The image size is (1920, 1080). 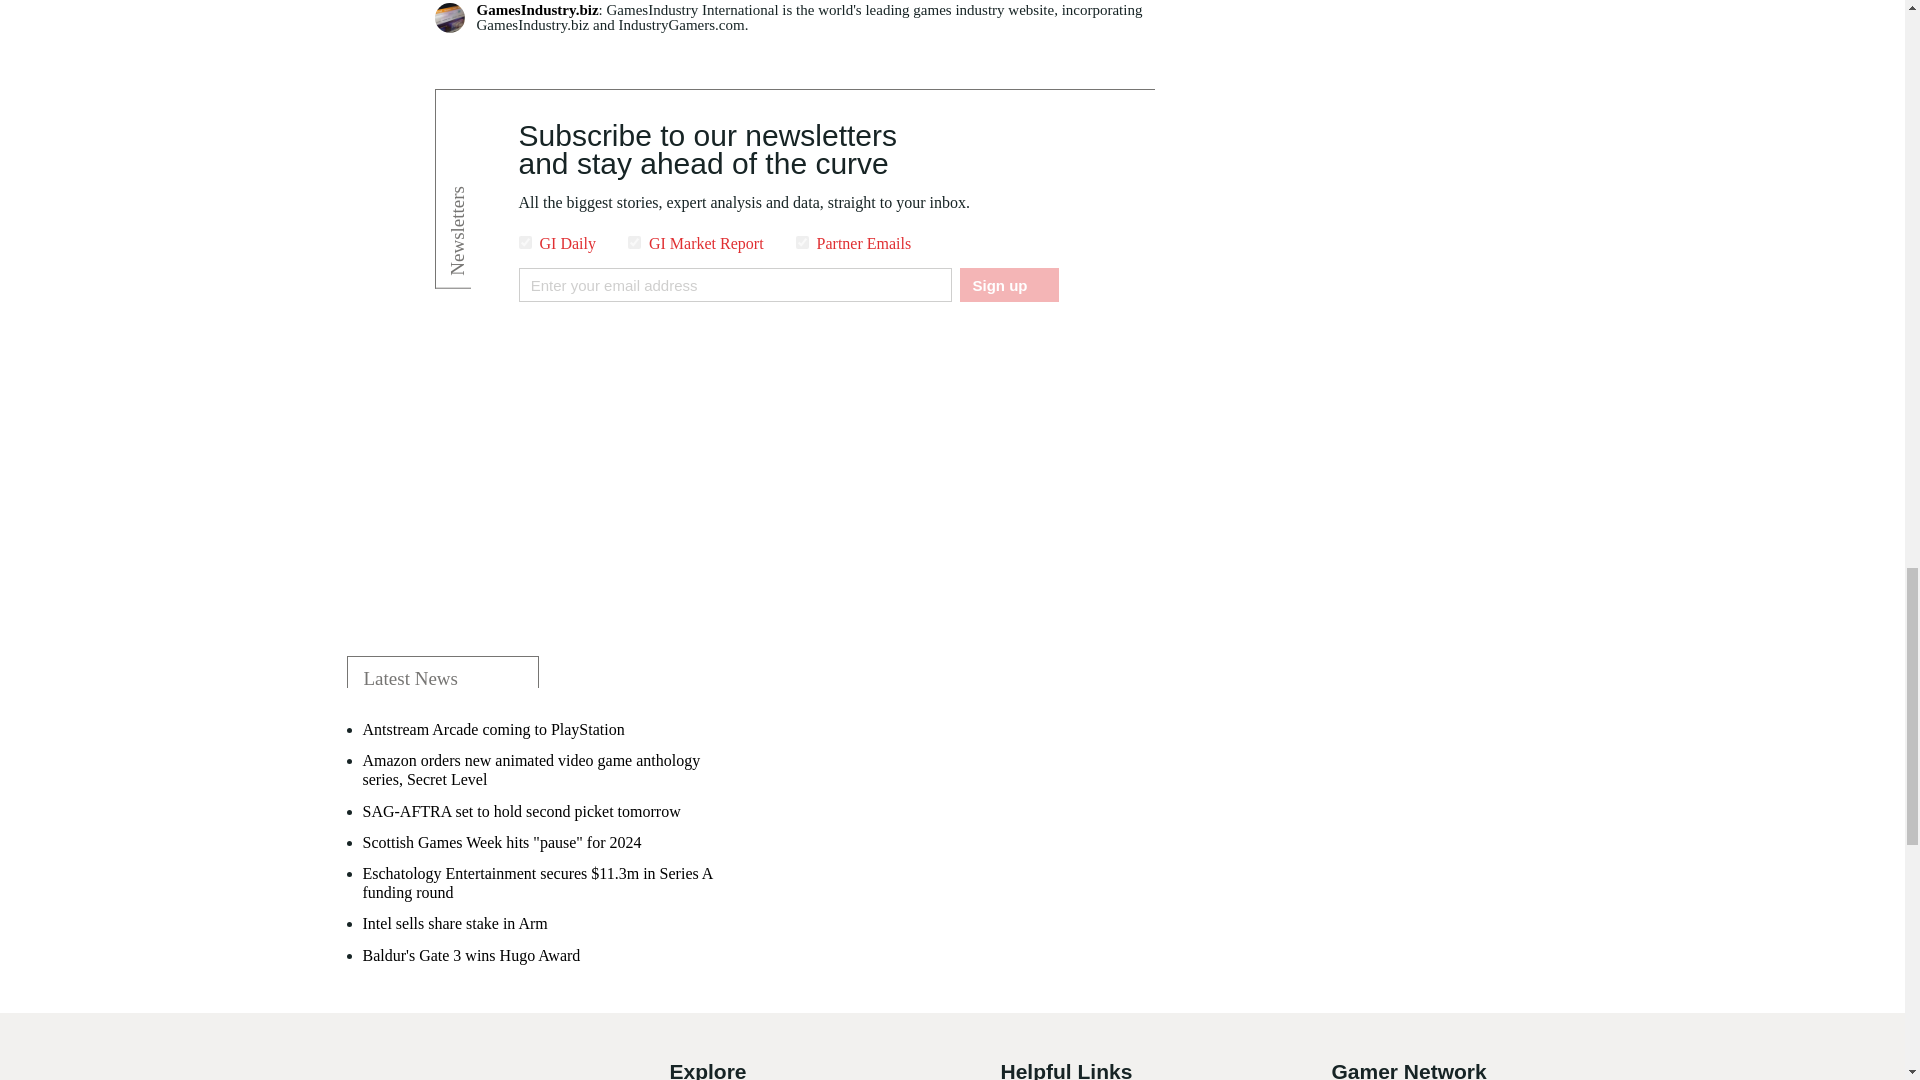 I want to click on Intel sells share stake in Arm, so click(x=454, y=923).